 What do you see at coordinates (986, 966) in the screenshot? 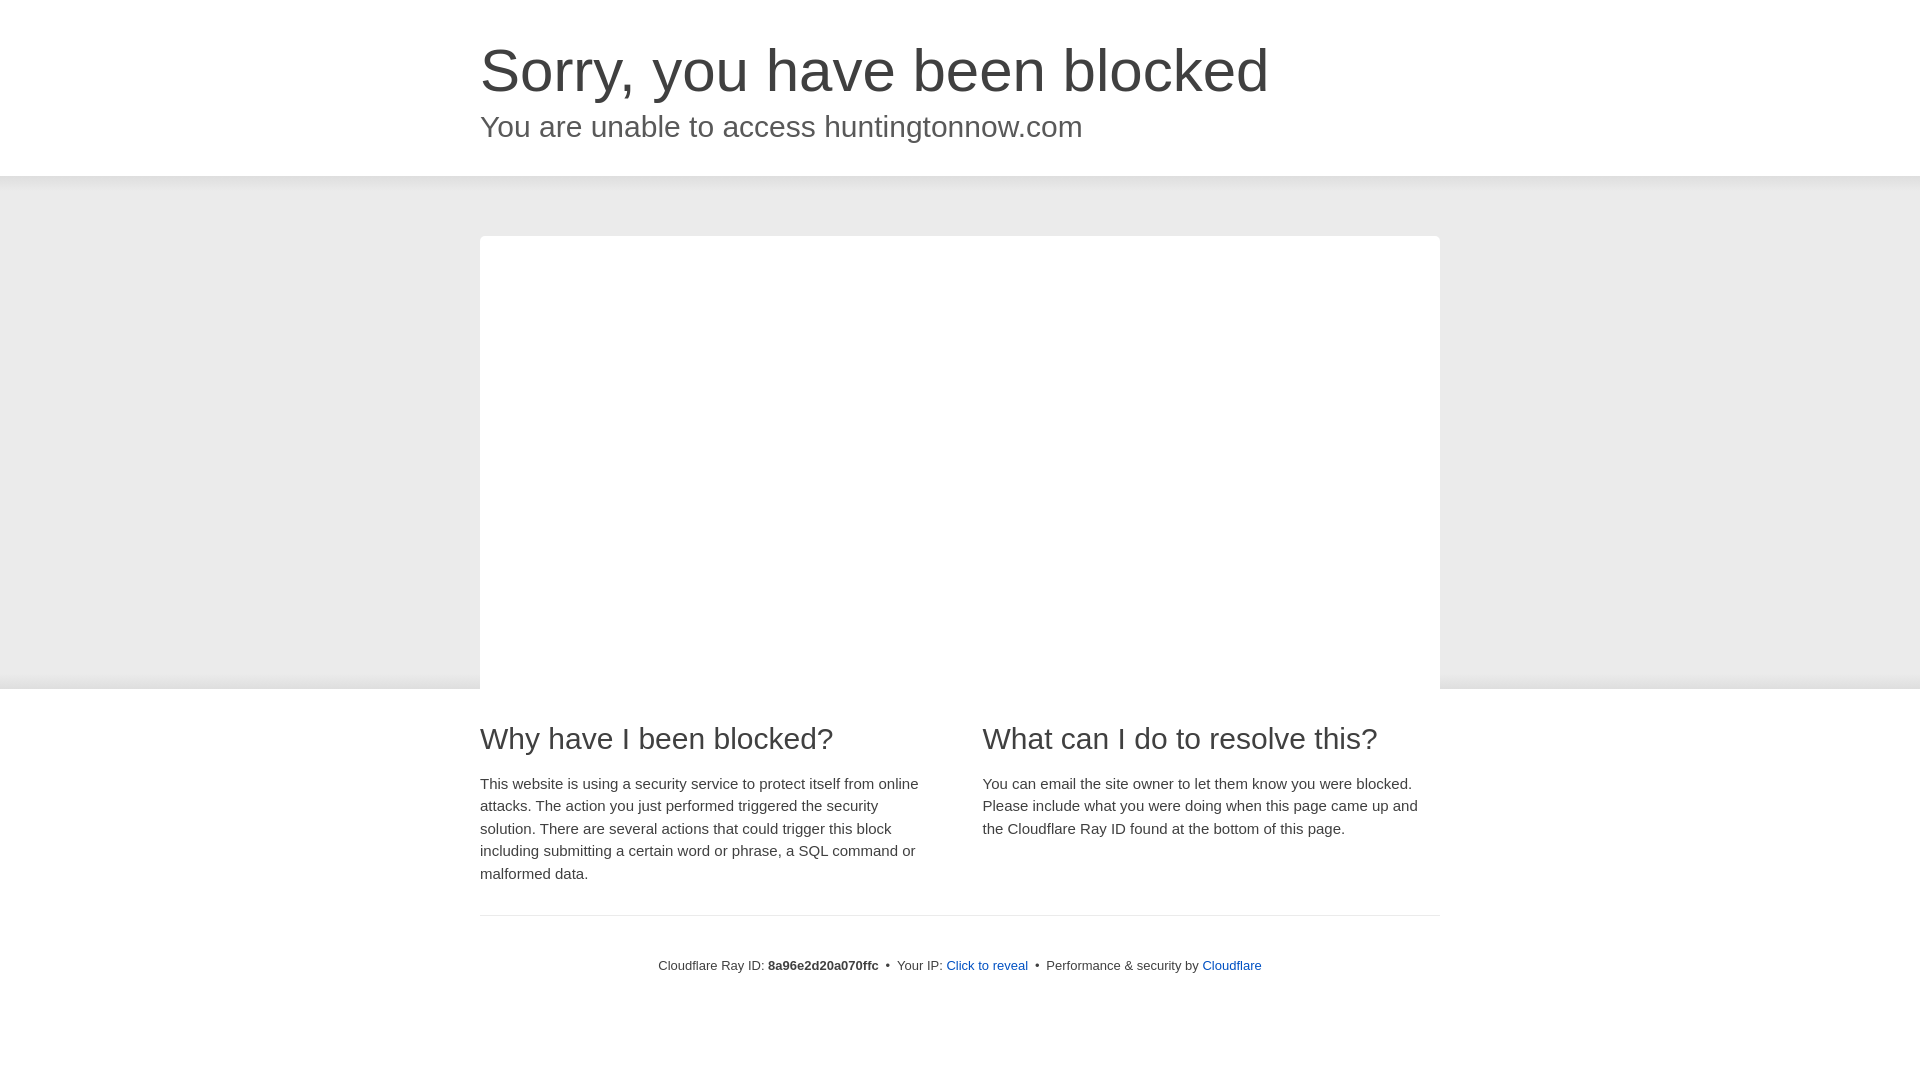
I see `Click to reveal` at bounding box center [986, 966].